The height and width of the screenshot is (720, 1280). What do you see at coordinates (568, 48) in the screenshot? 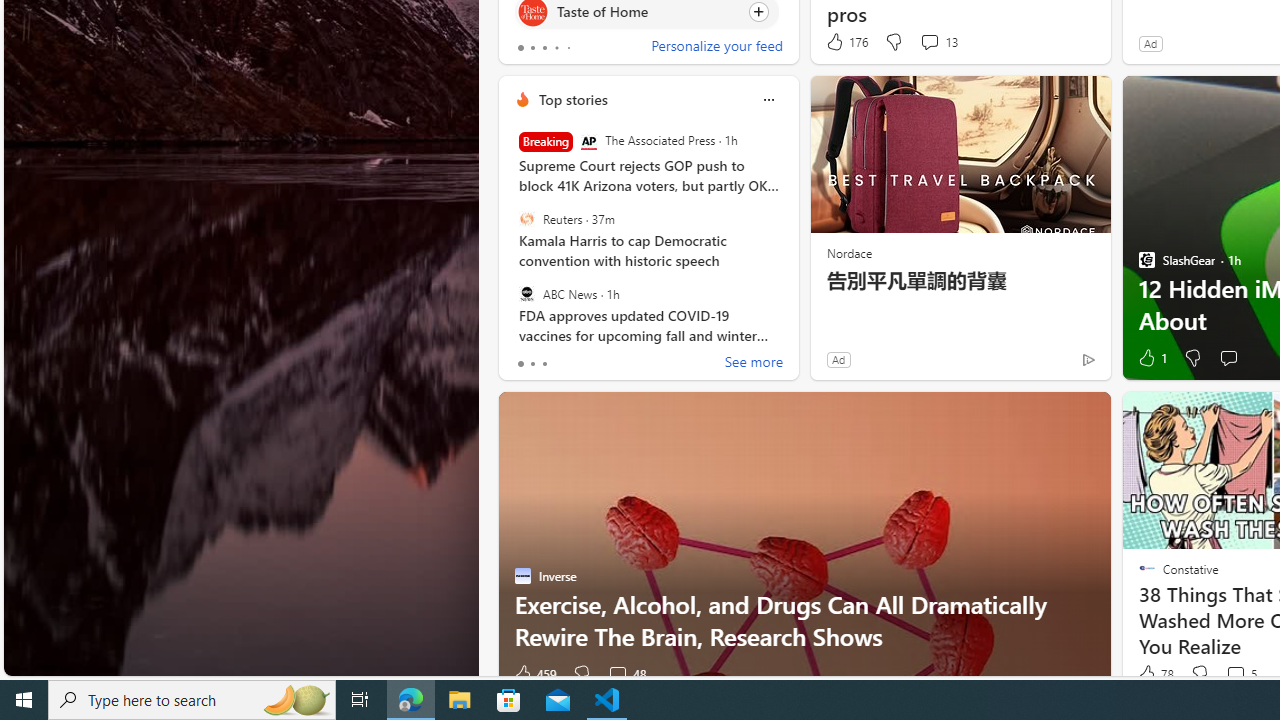
I see `tab-4` at bounding box center [568, 48].